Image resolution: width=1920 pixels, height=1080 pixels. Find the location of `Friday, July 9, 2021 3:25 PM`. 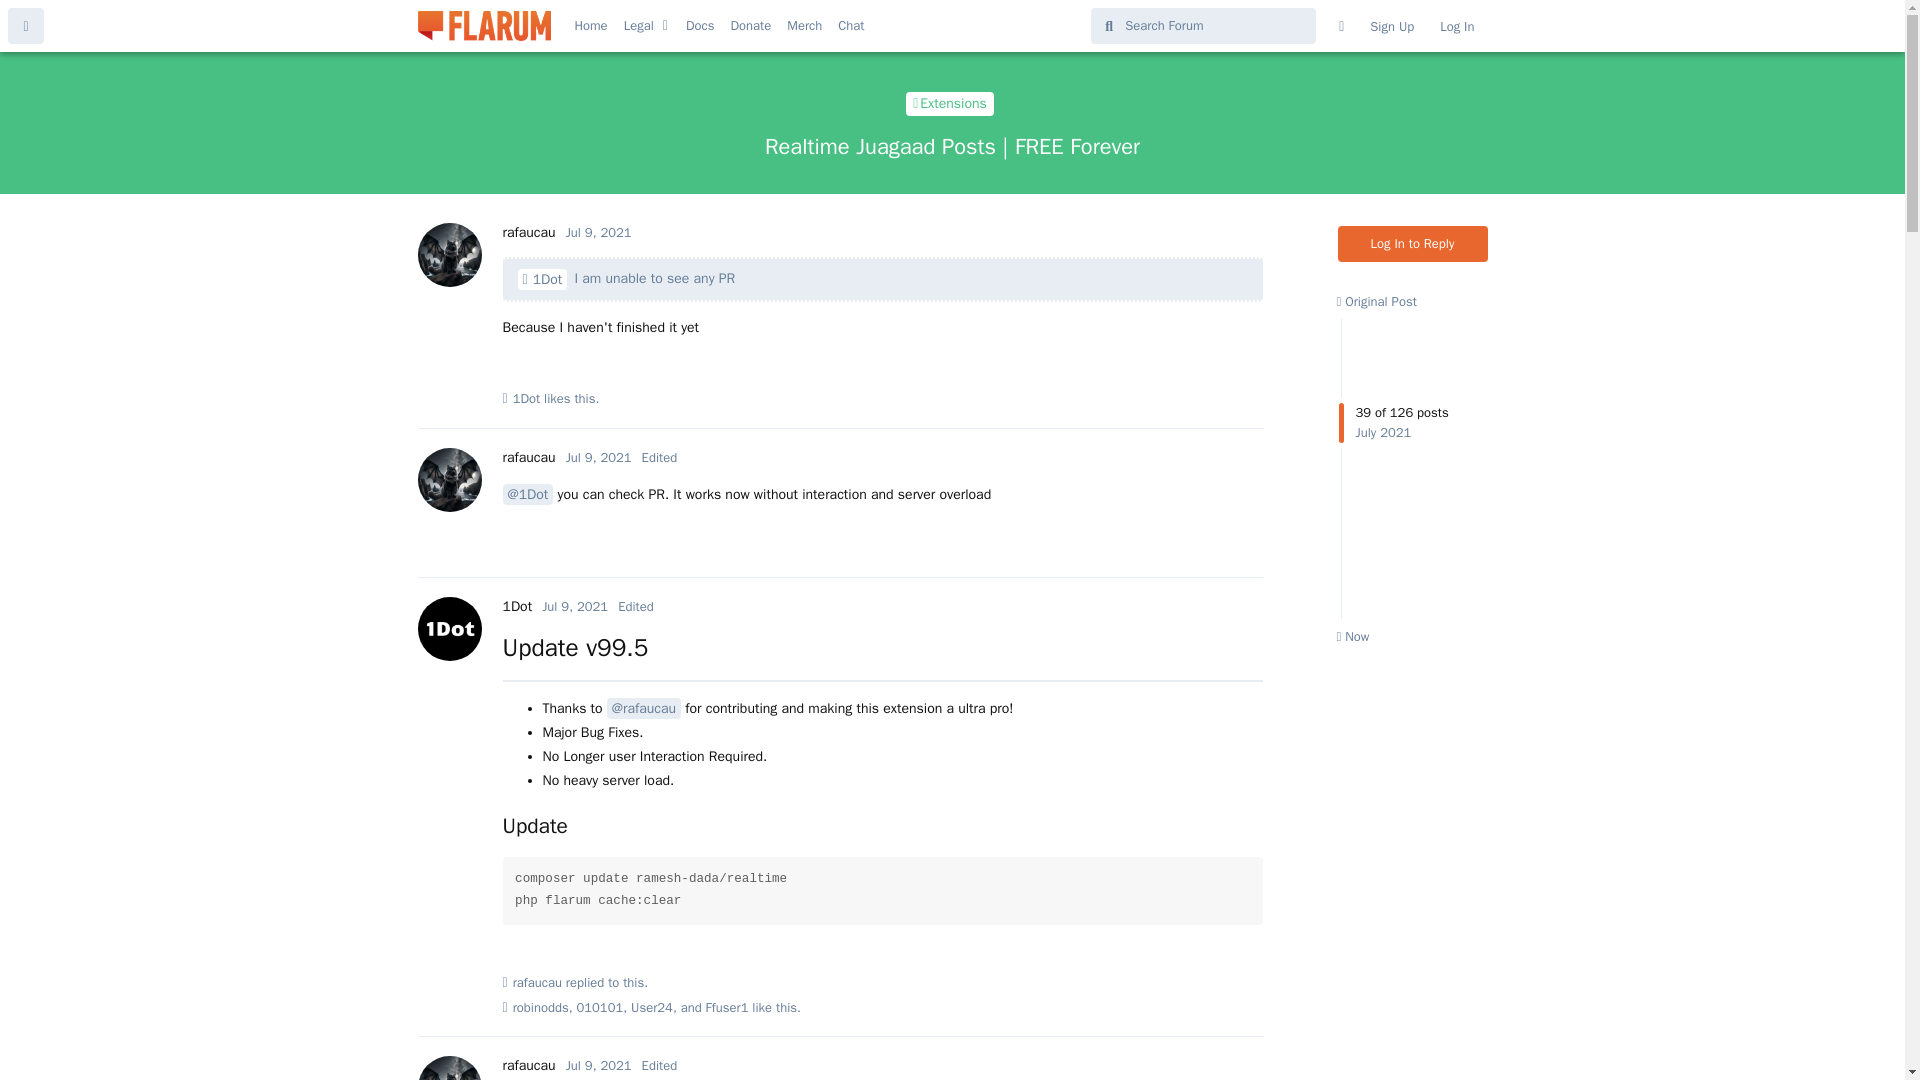

Friday, July 9, 2021 3:25 PM is located at coordinates (598, 232).